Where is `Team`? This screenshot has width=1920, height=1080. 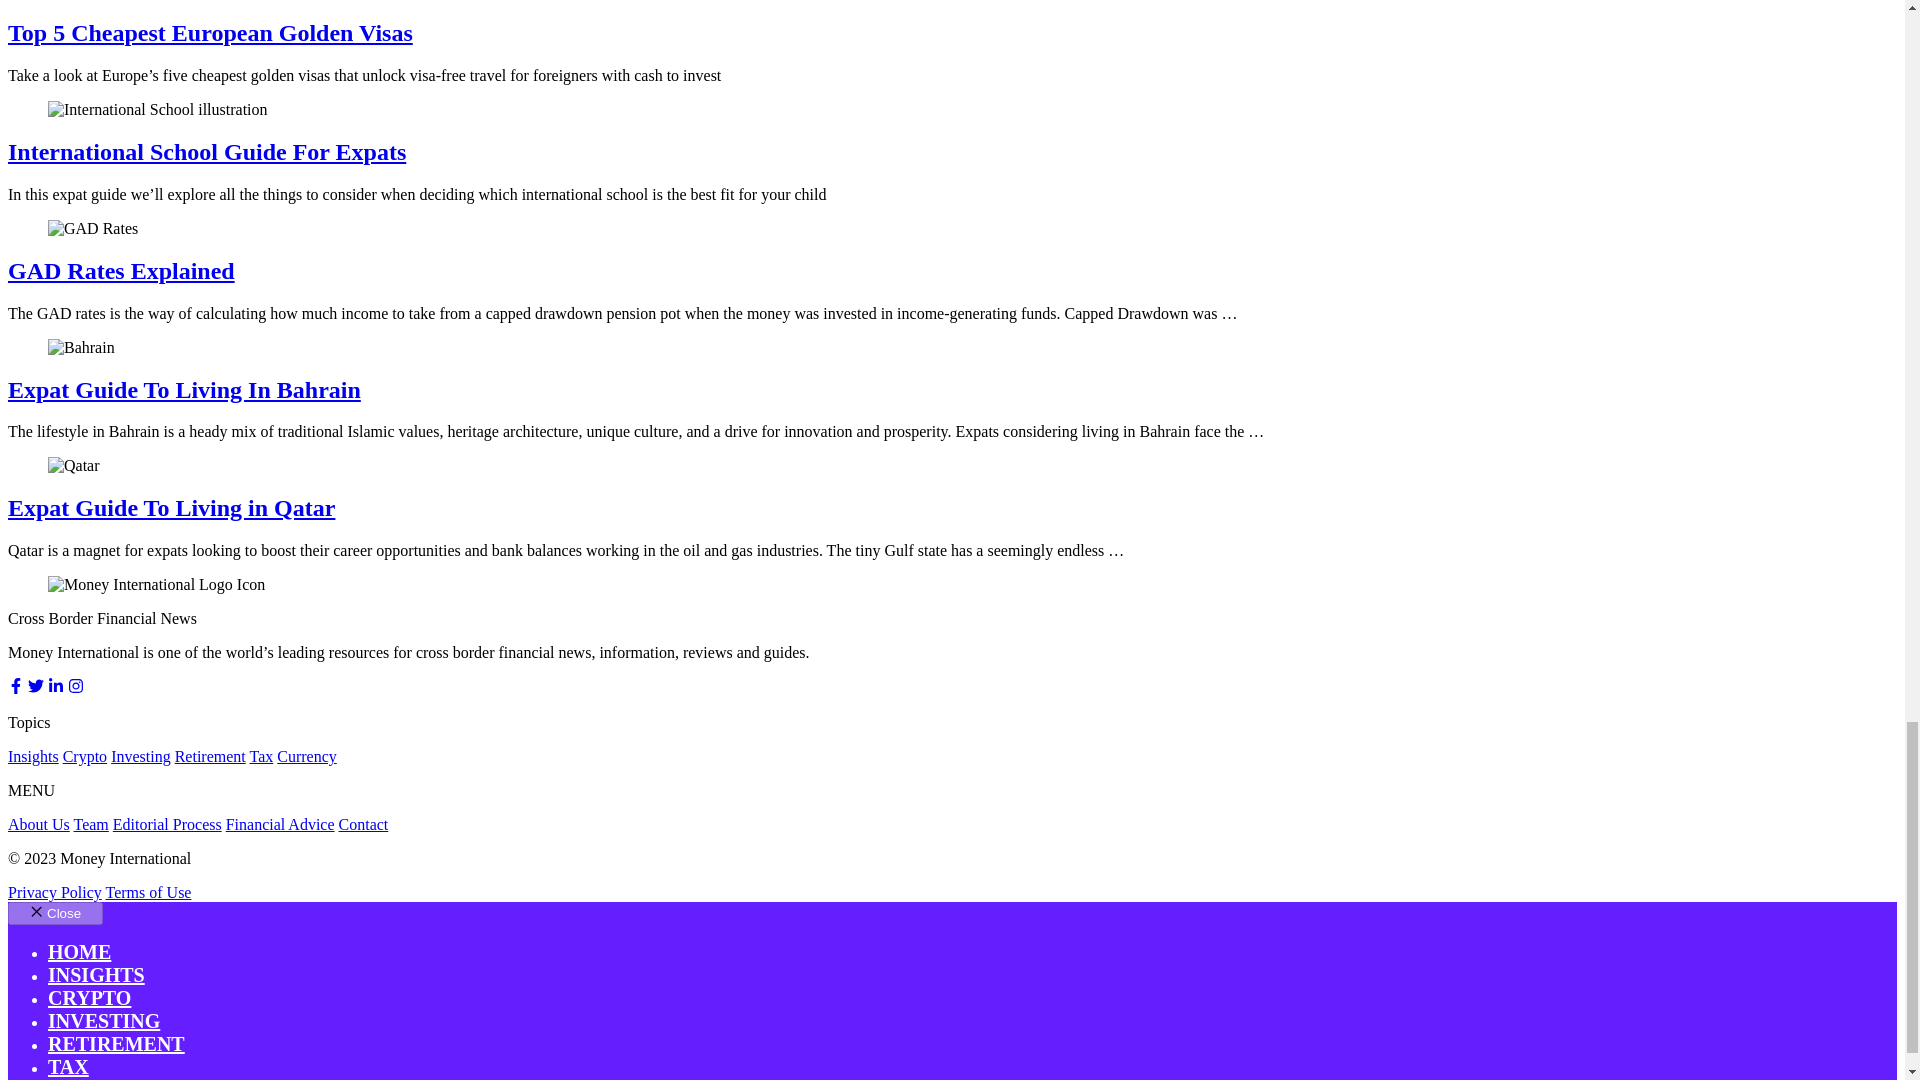
Team is located at coordinates (92, 824).